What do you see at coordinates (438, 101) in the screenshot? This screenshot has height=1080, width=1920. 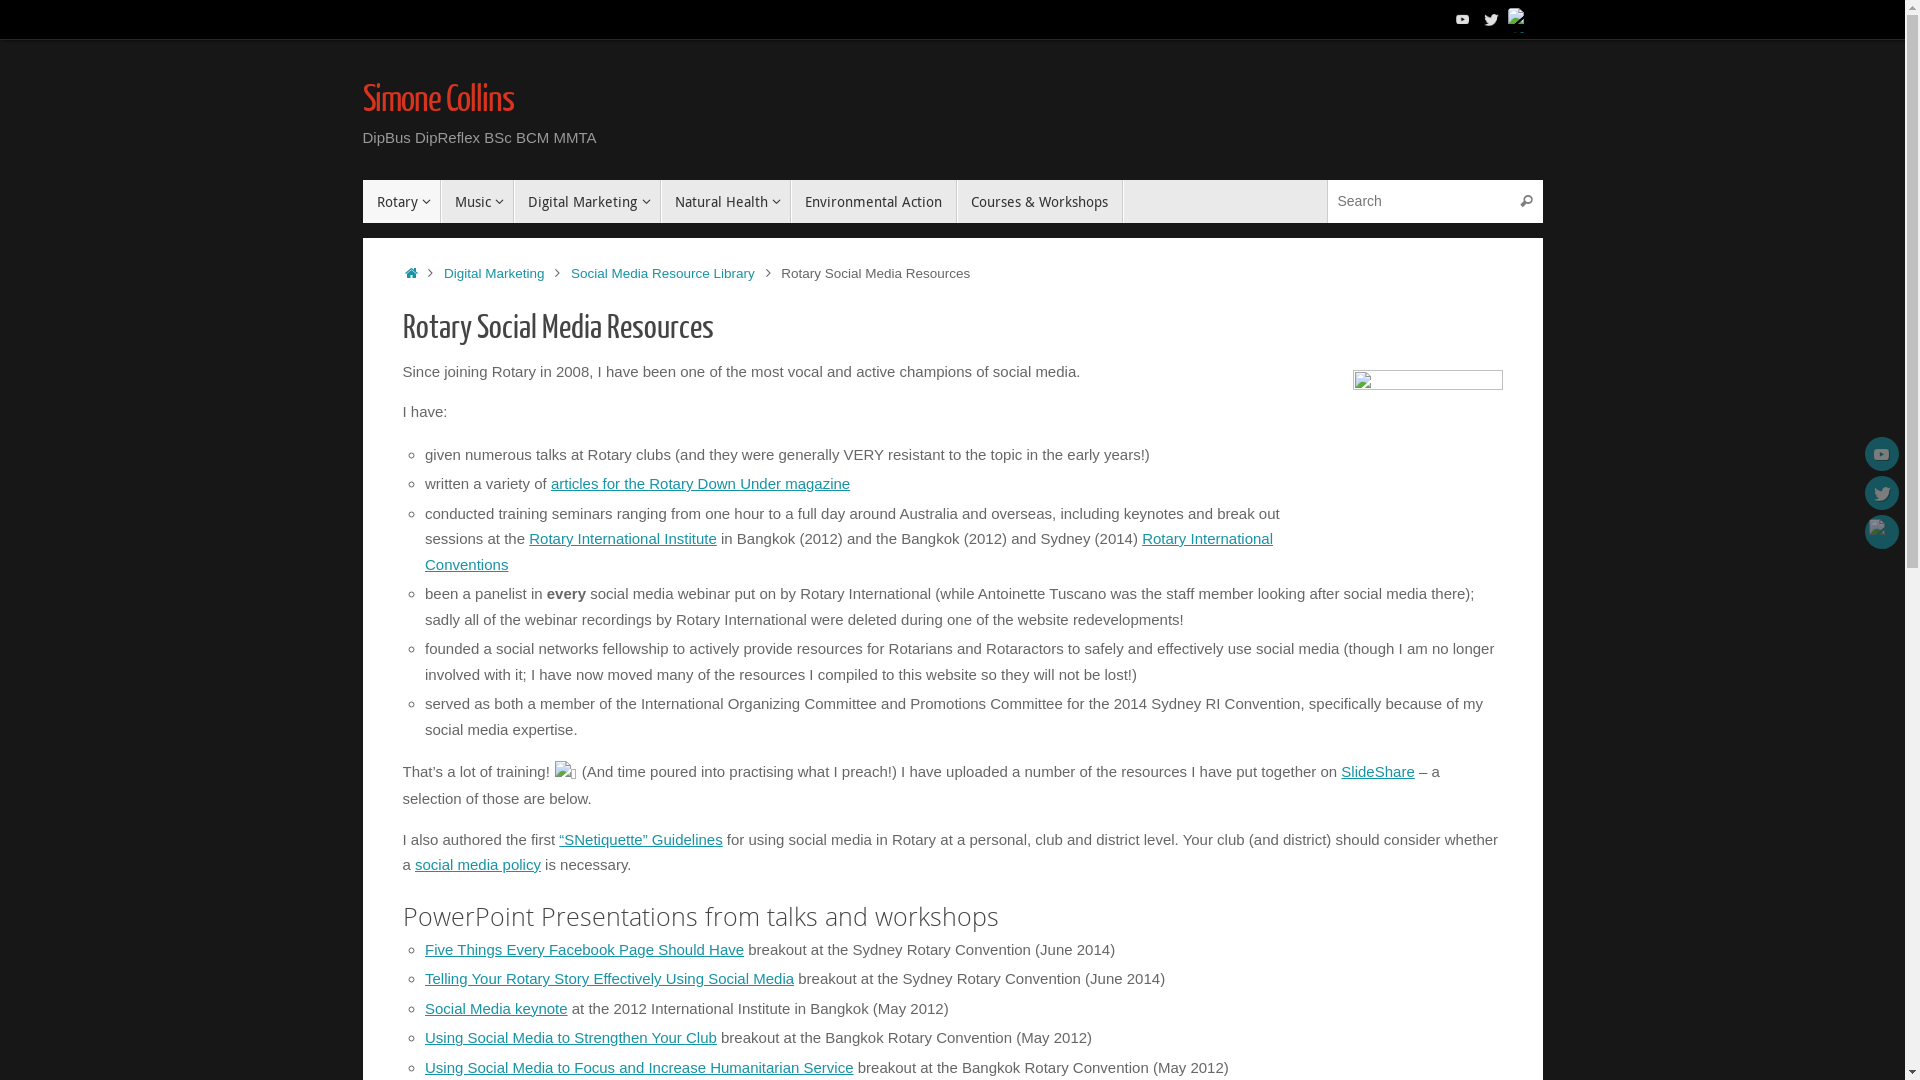 I see `Simone Collins` at bounding box center [438, 101].